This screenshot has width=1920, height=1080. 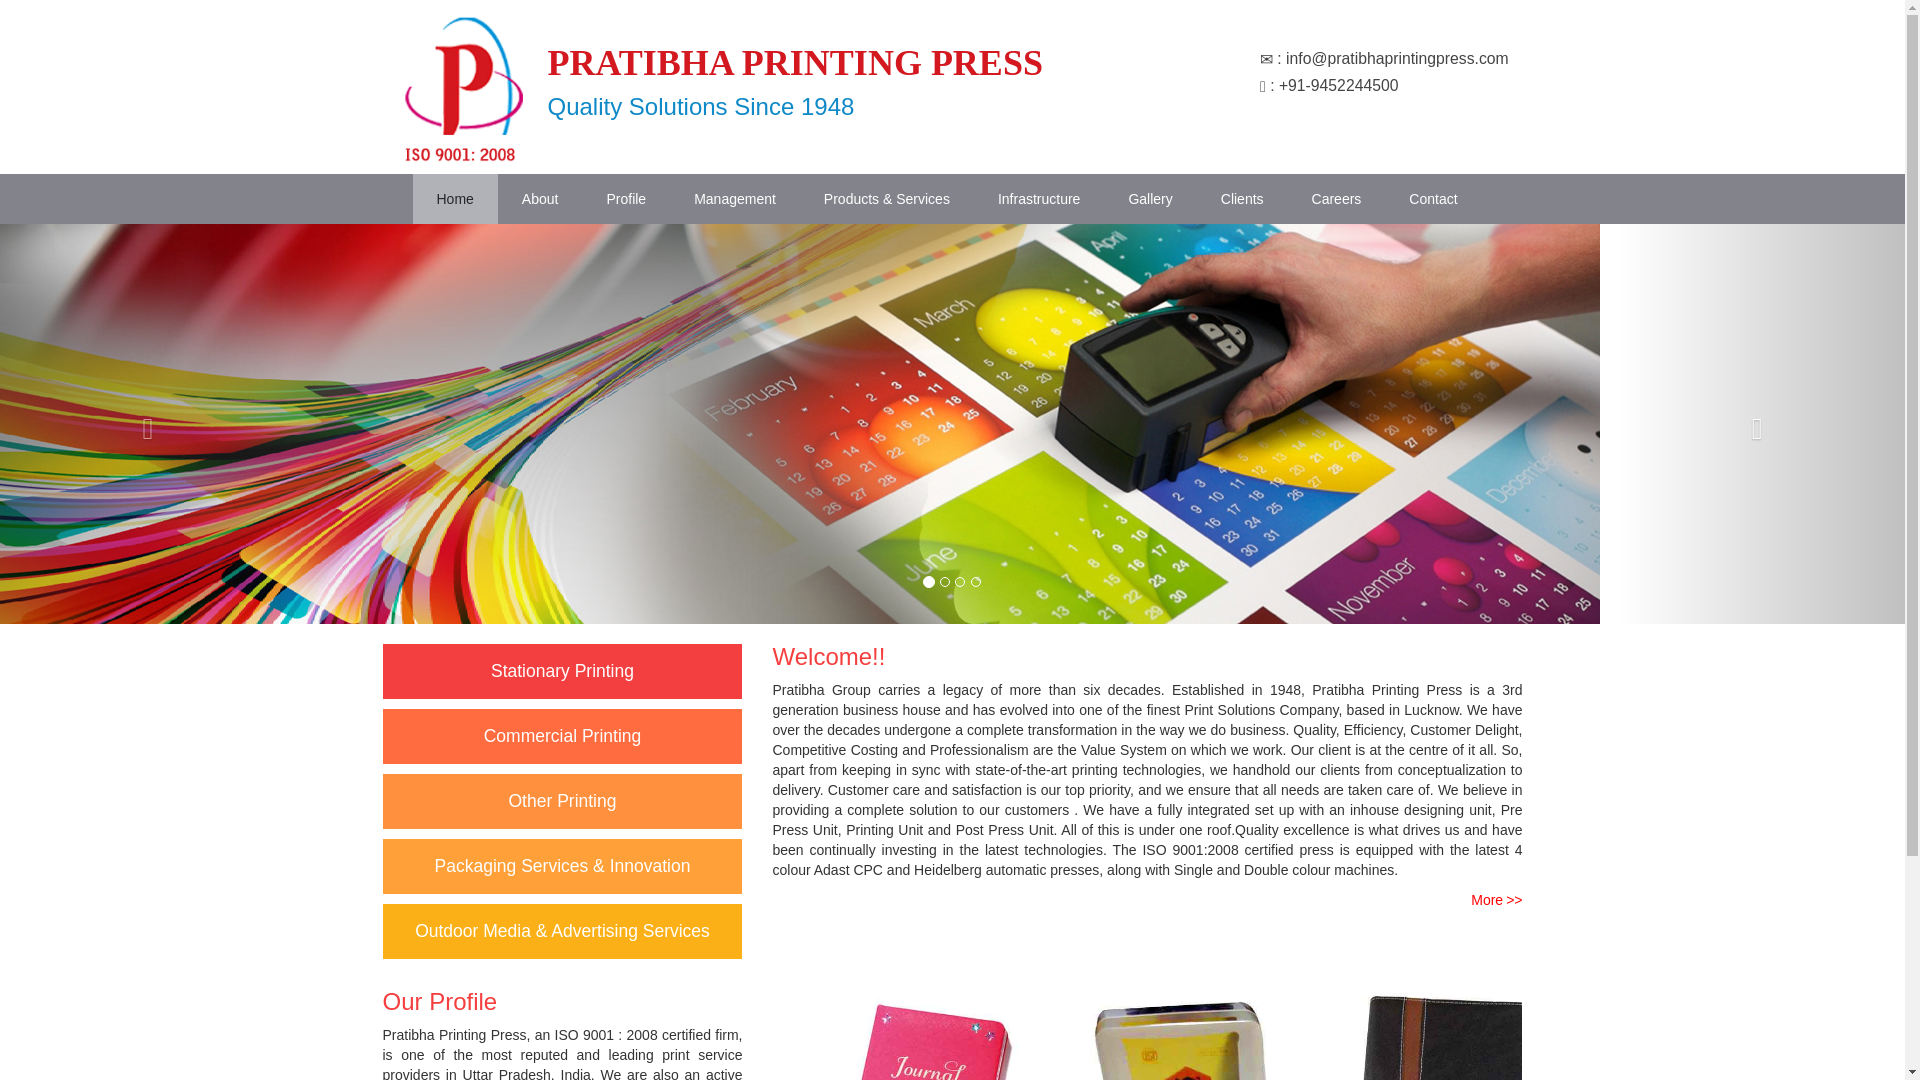 What do you see at coordinates (1242, 198) in the screenshot?
I see `Clients` at bounding box center [1242, 198].